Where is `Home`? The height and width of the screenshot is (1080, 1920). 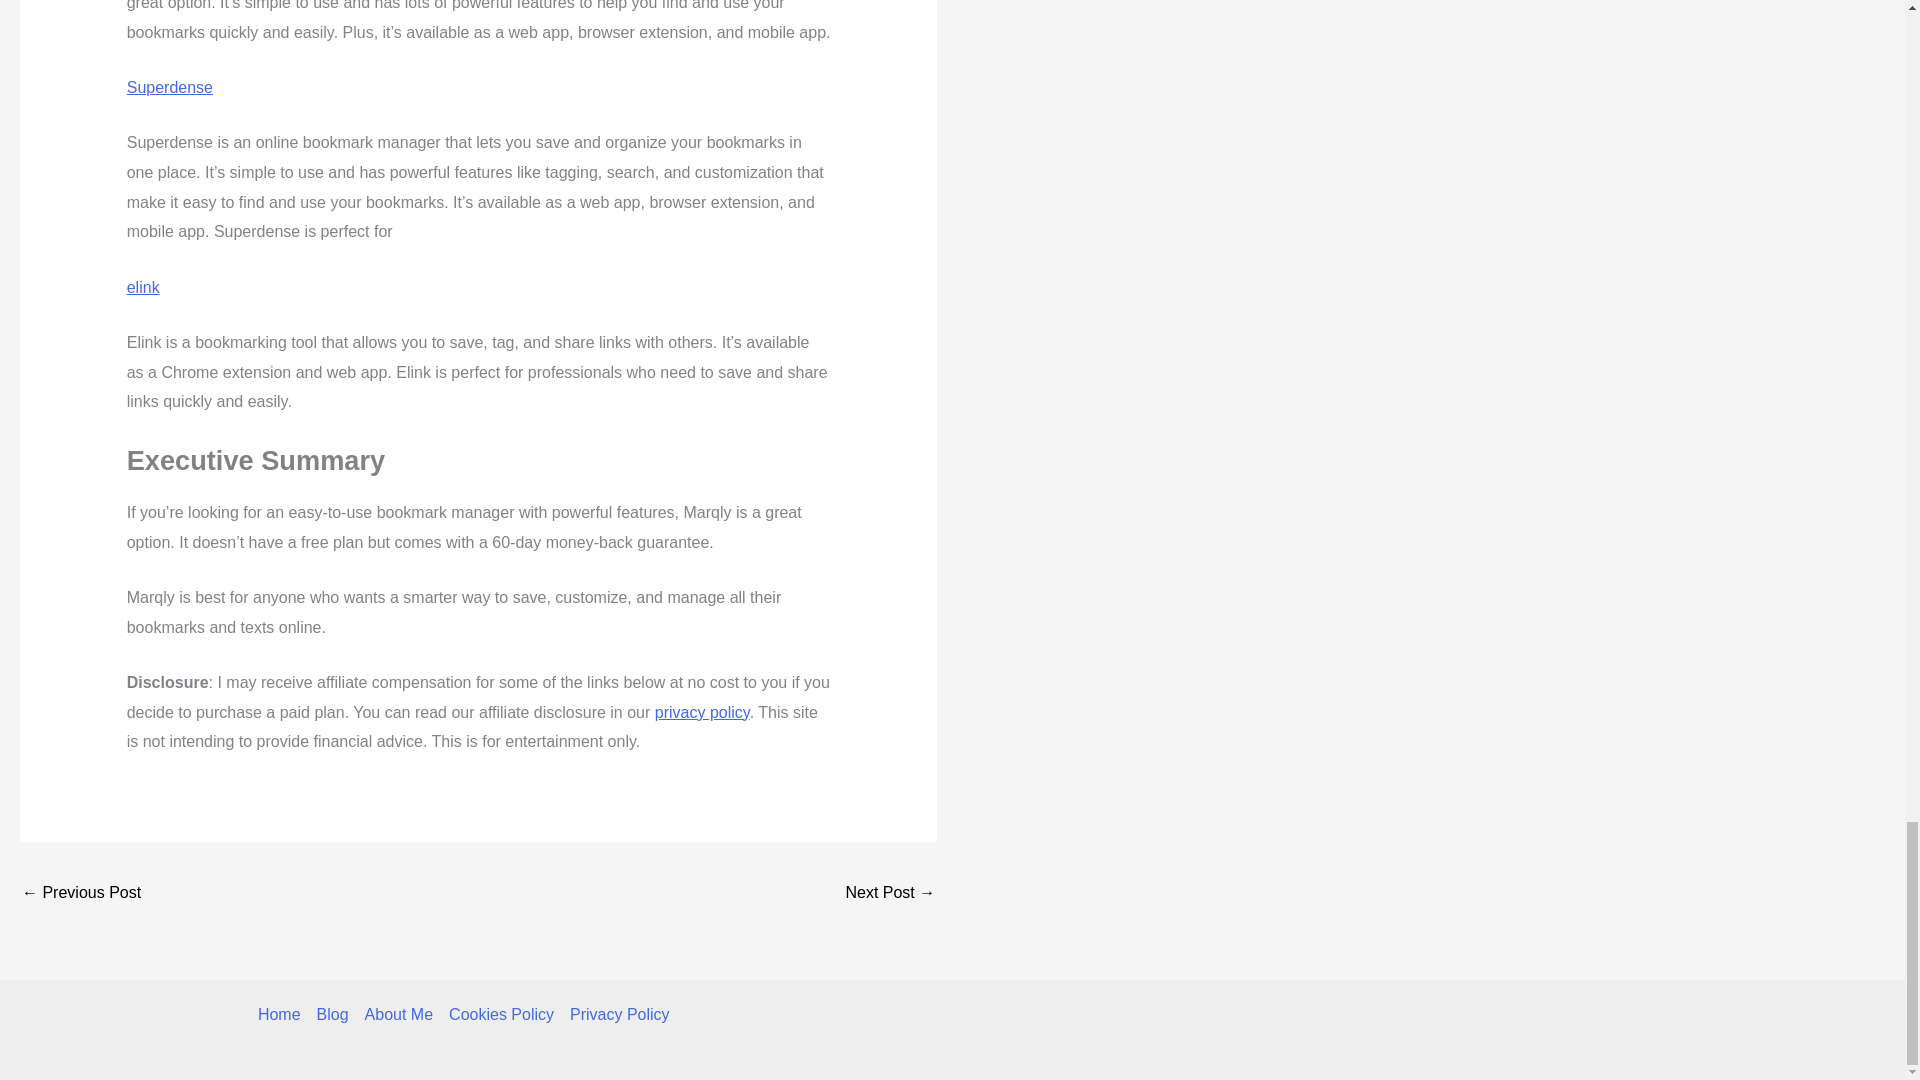
Home is located at coordinates (283, 1015).